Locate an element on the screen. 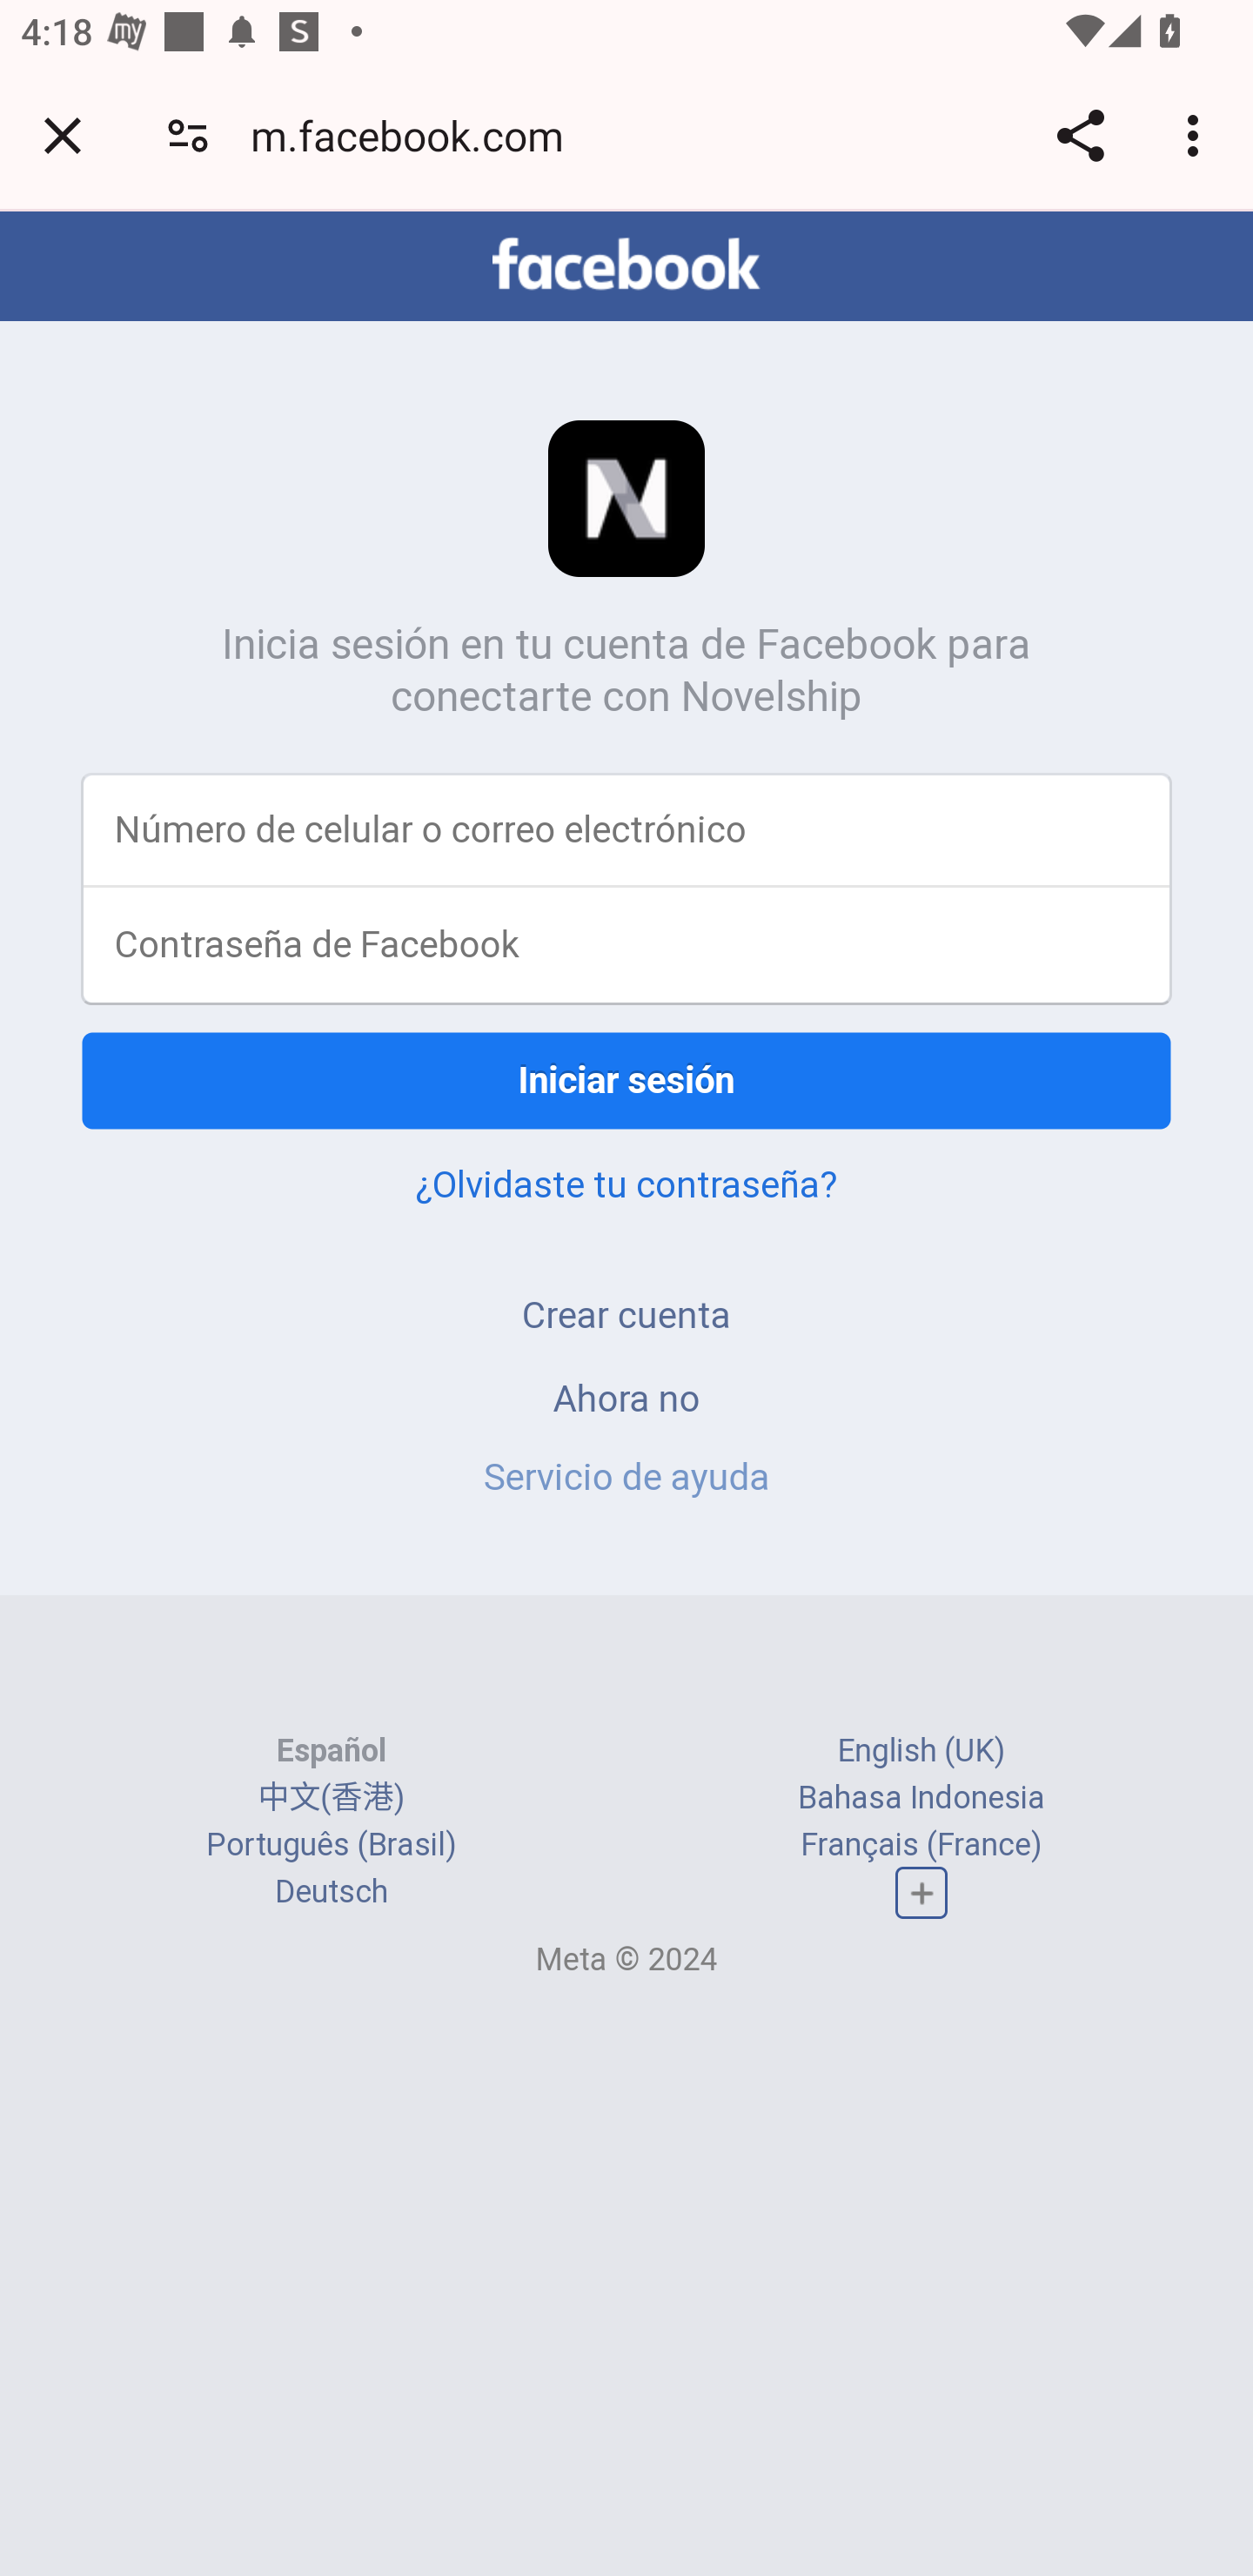 The height and width of the screenshot is (2576, 1253). 中文(香港) is located at coordinates (331, 1796).